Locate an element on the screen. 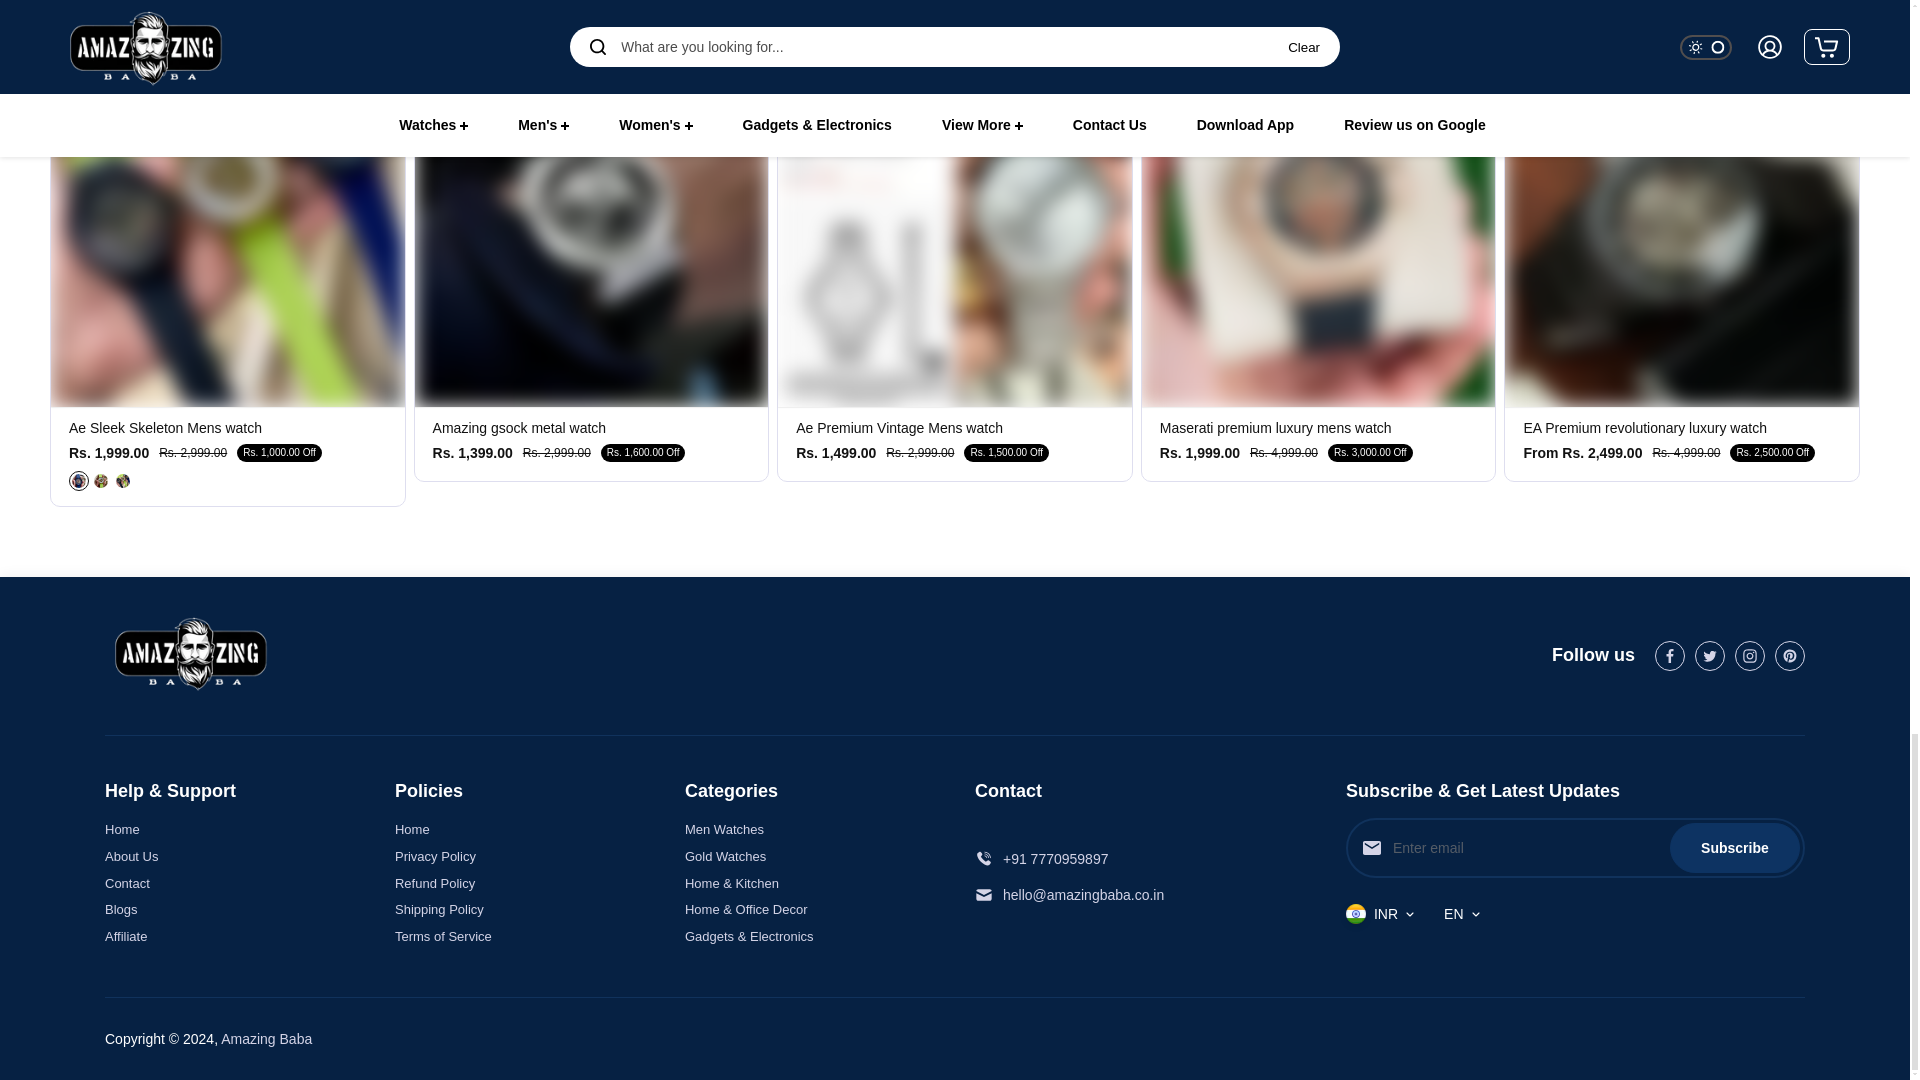  B is located at coordinates (464, 26).